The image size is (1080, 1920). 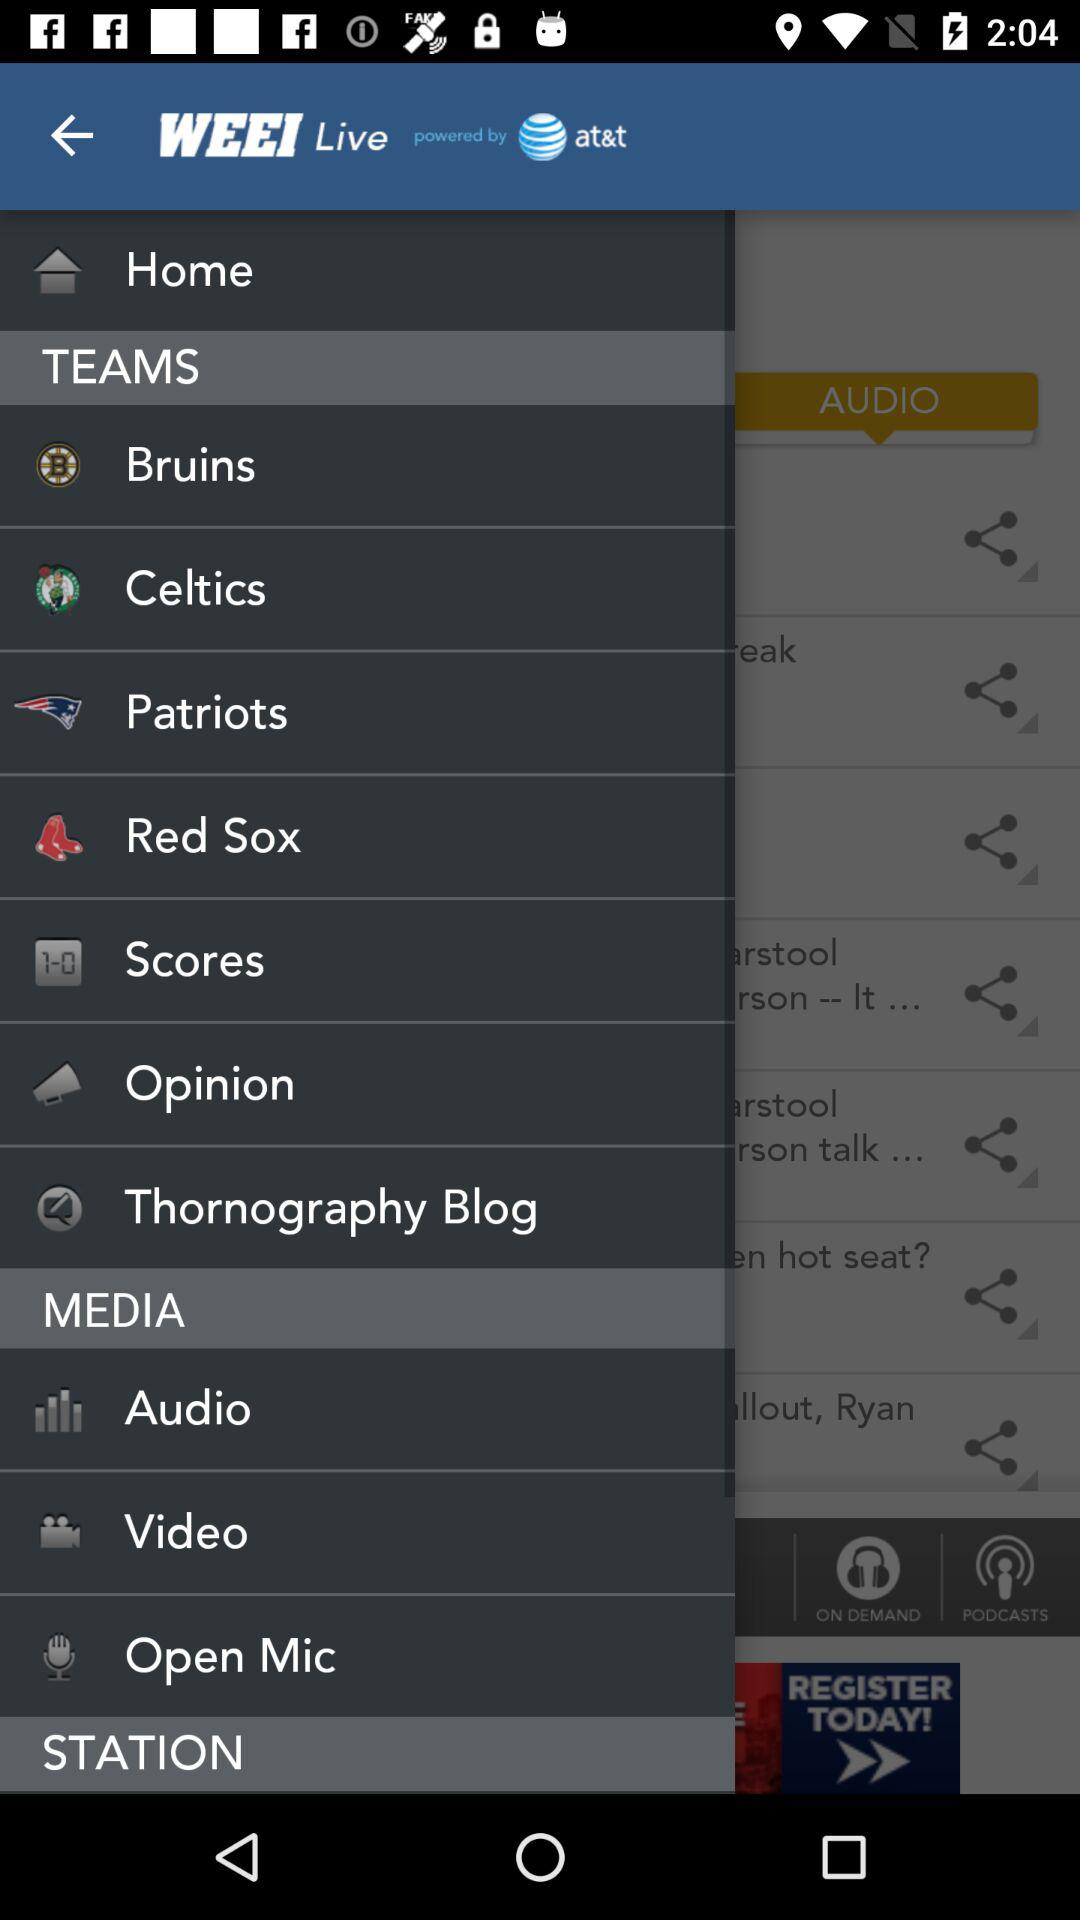 What do you see at coordinates (368, 1656) in the screenshot?
I see `launch item above the station icon` at bounding box center [368, 1656].